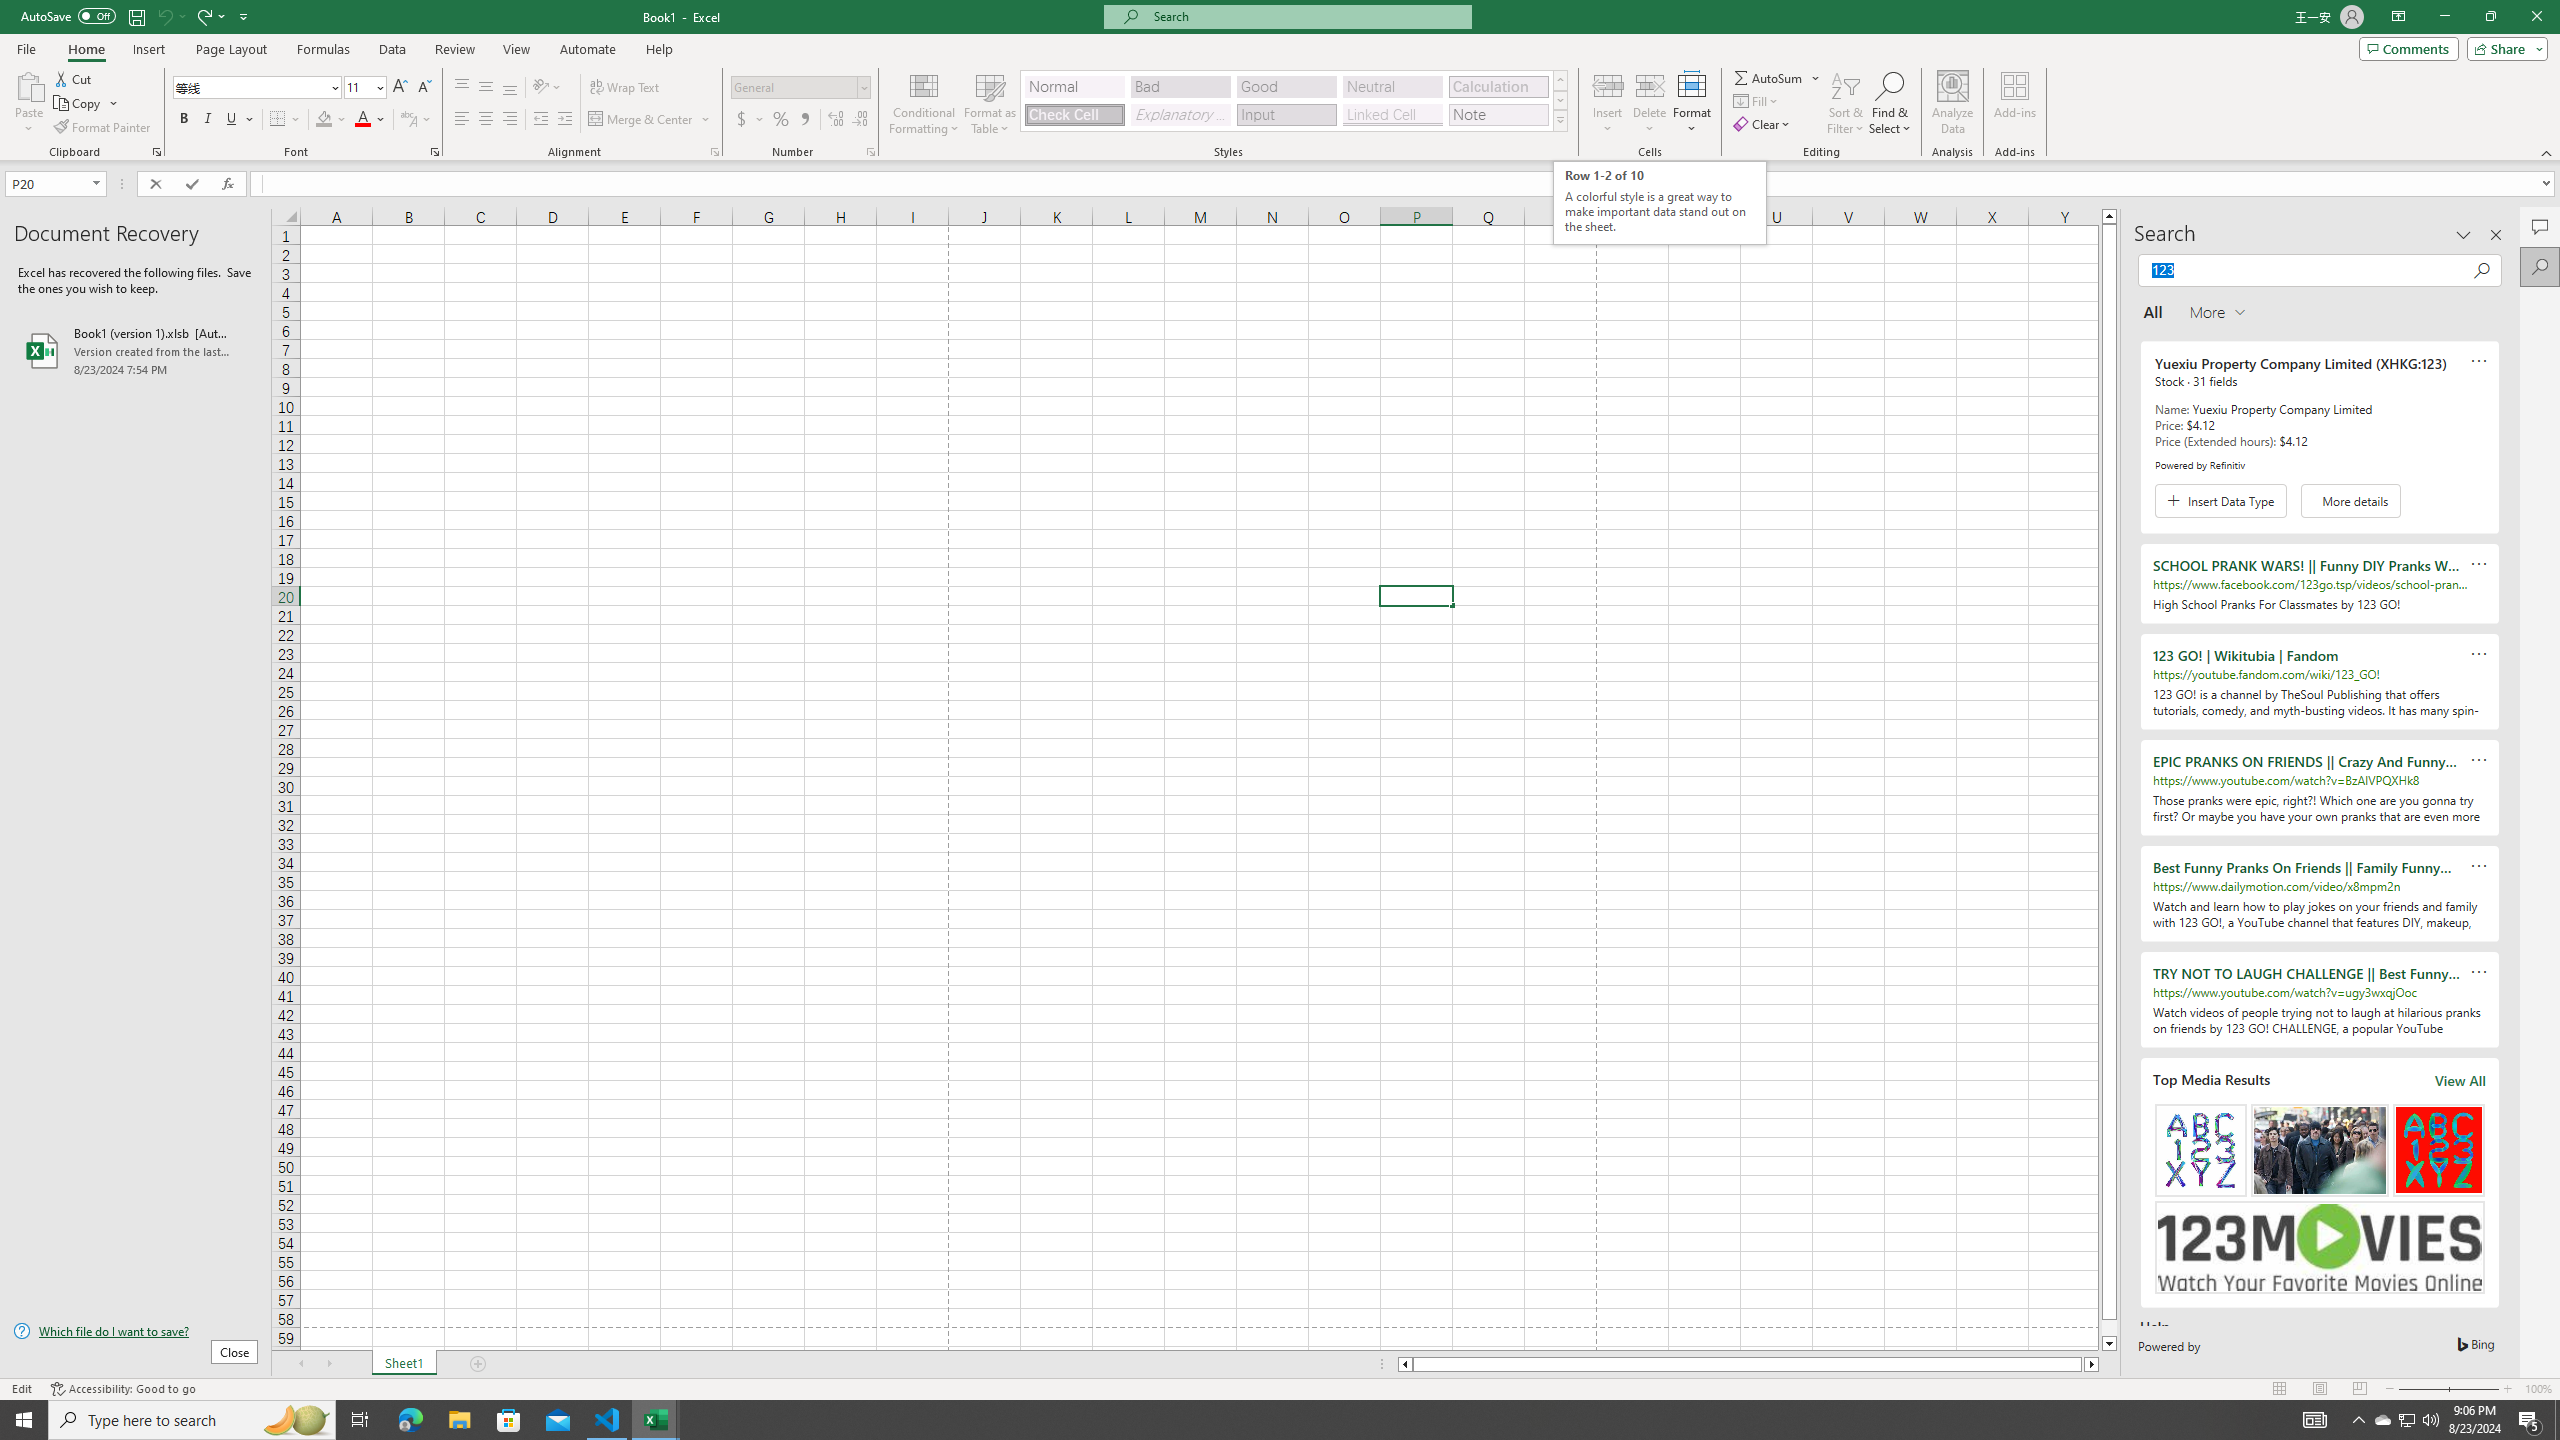 The image size is (2560, 1440). What do you see at coordinates (1180, 114) in the screenshot?
I see `Explanatory Text` at bounding box center [1180, 114].